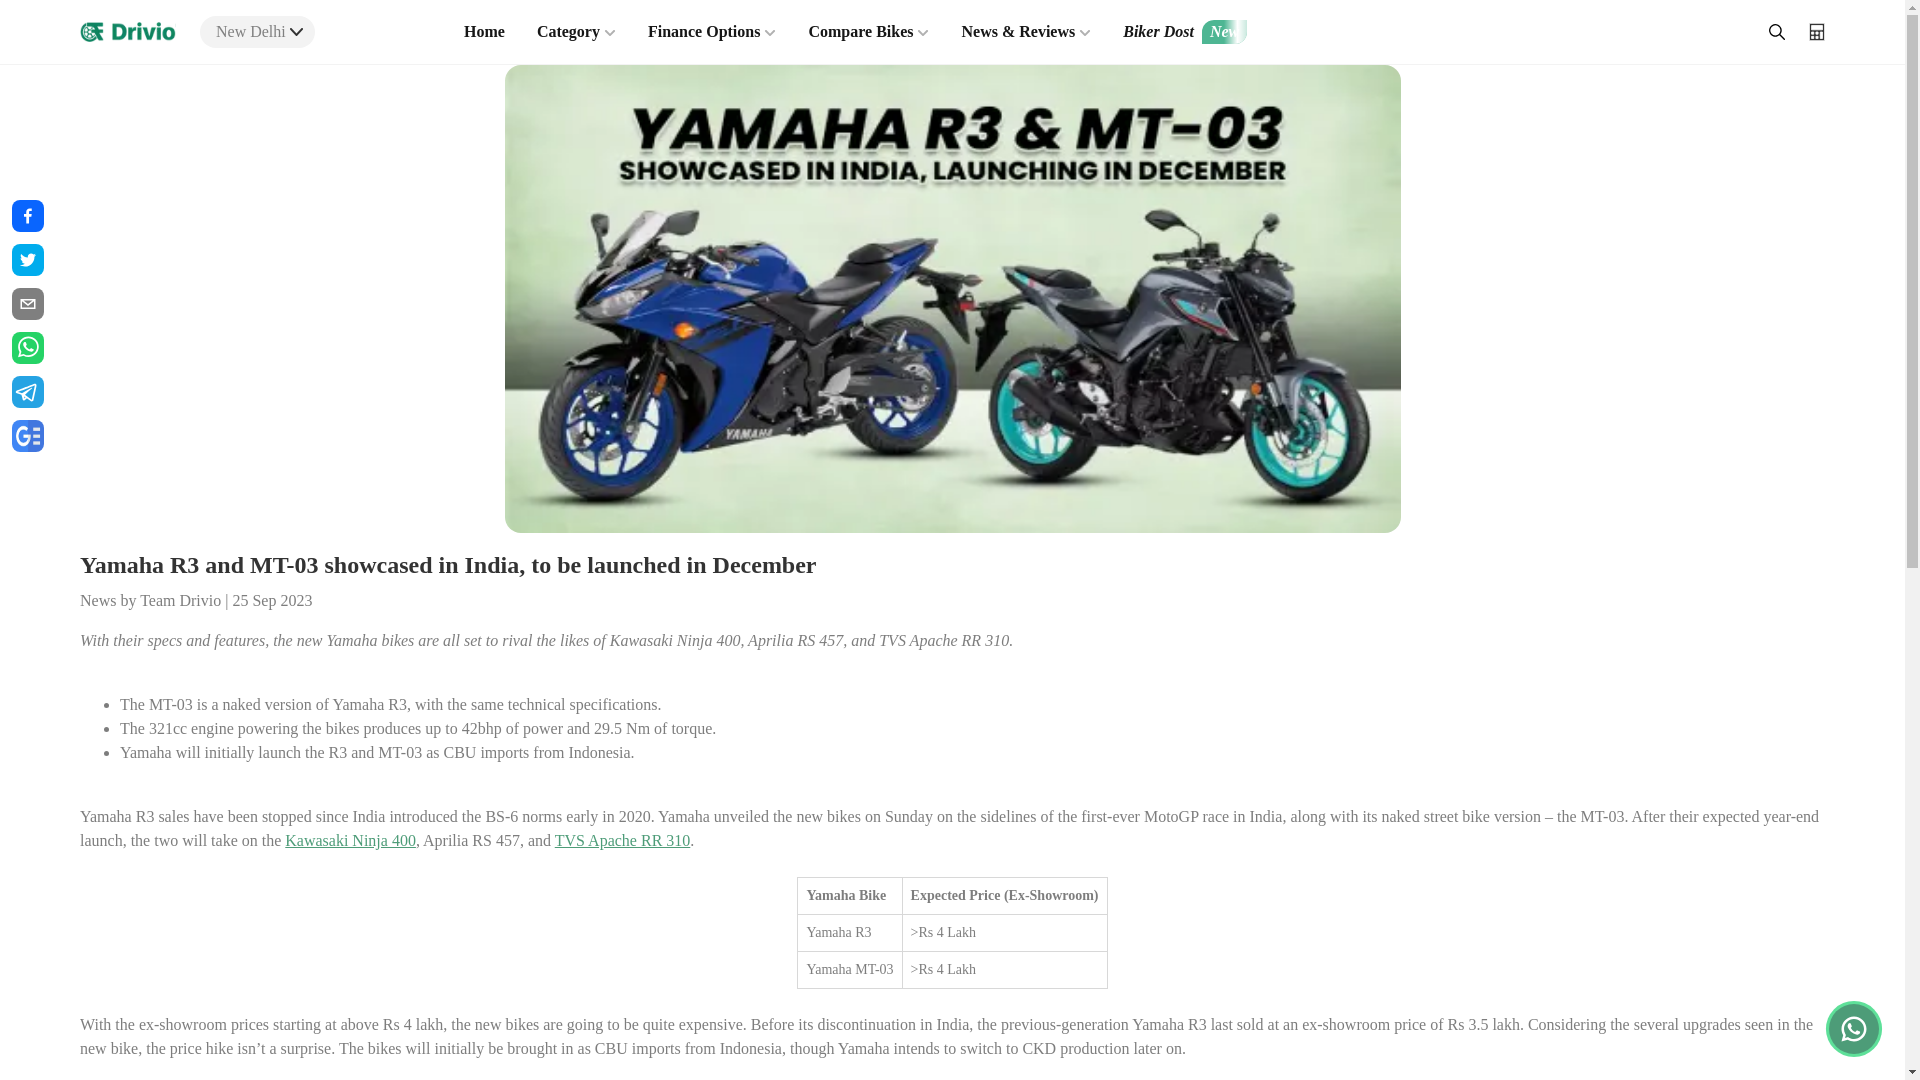 This screenshot has height=1080, width=1920. What do you see at coordinates (1776, 31) in the screenshot?
I see `Search` at bounding box center [1776, 31].